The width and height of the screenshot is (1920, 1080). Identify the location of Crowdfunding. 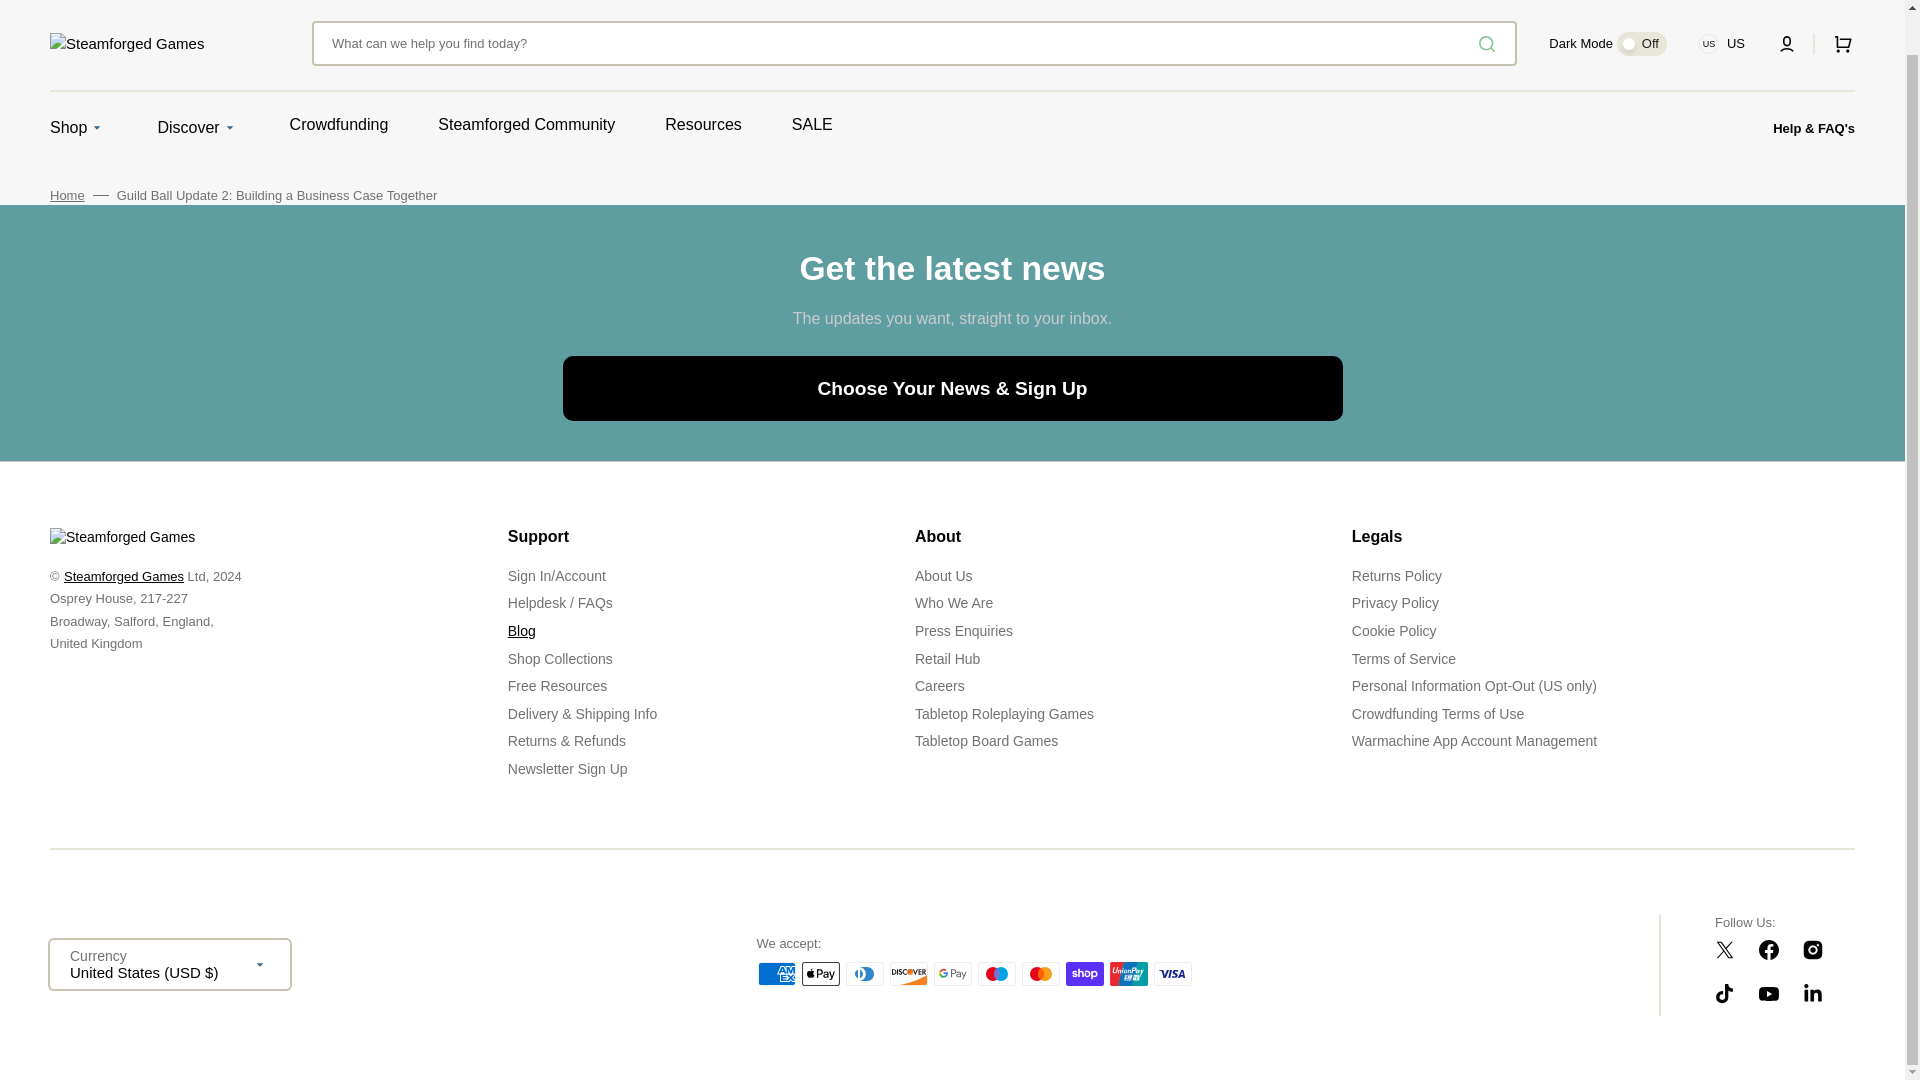
(339, 125).